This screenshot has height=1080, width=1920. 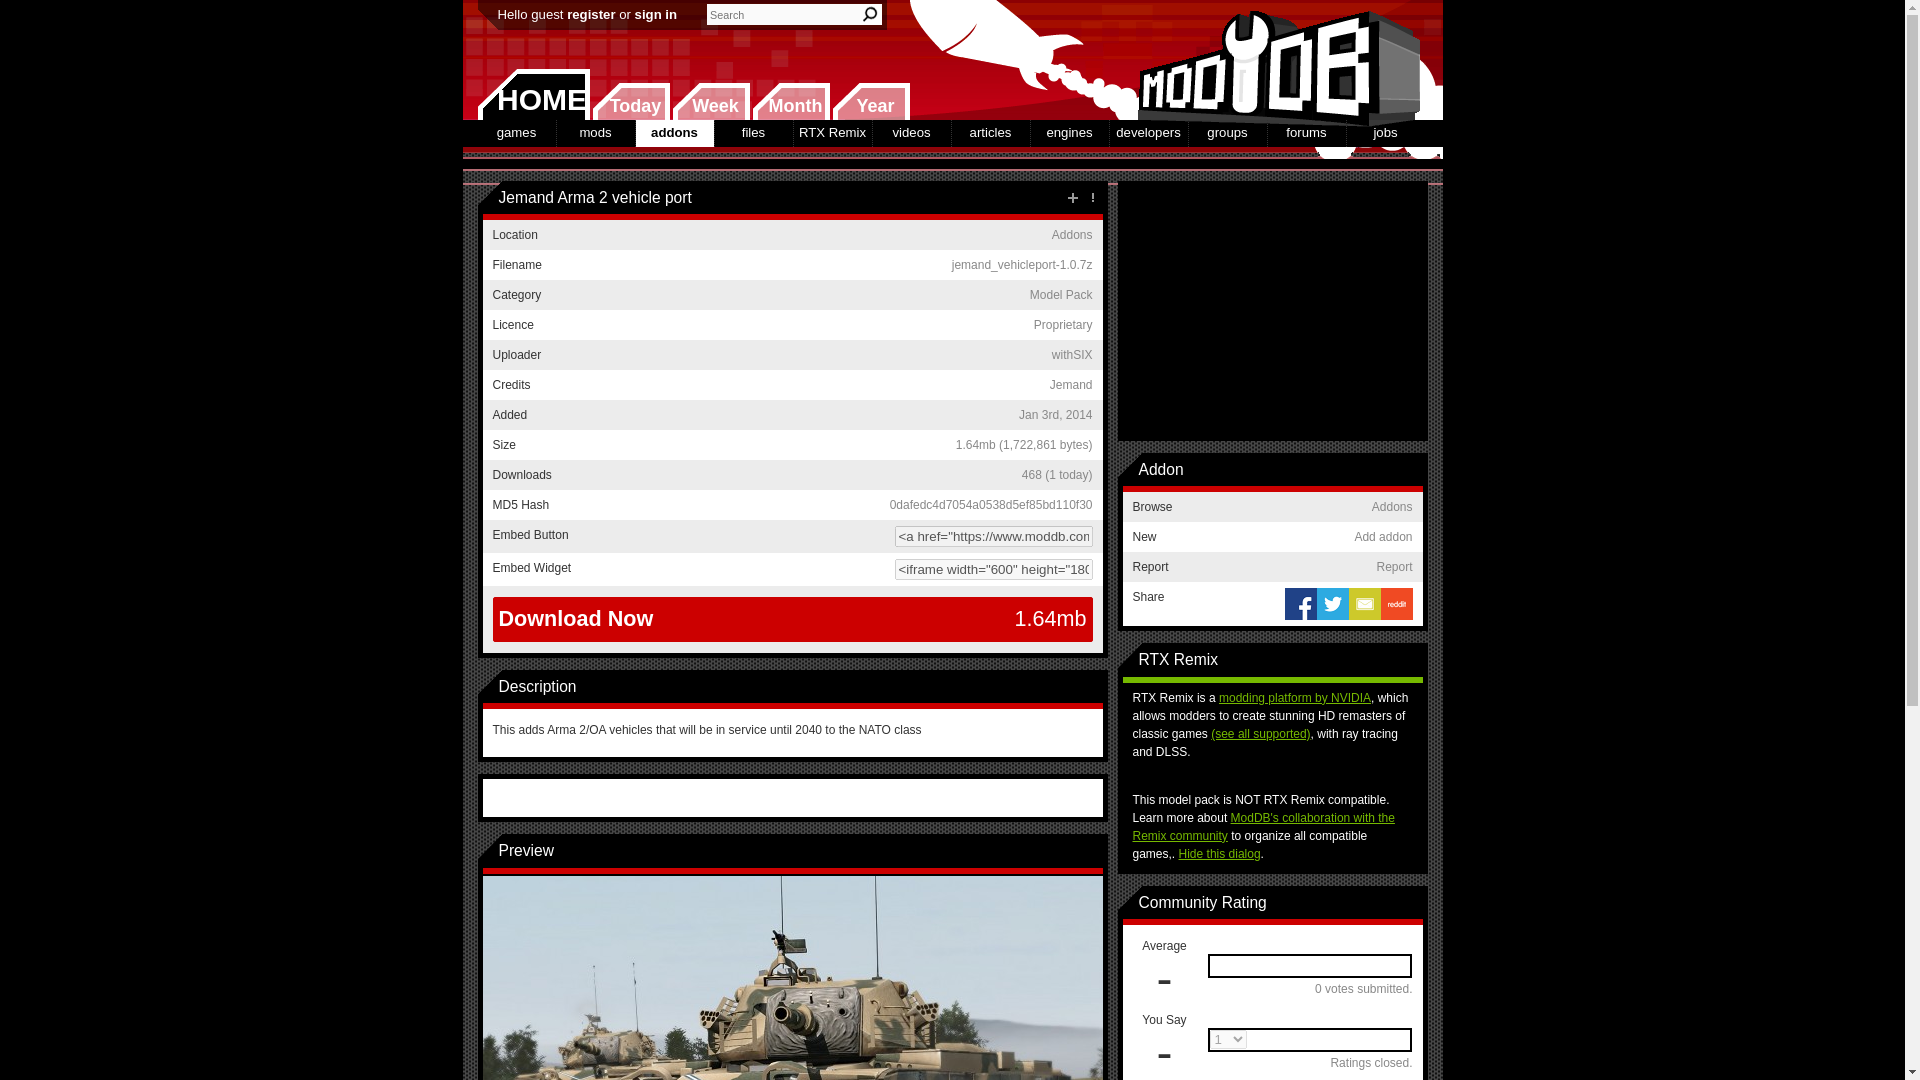 What do you see at coordinates (792, 1034) in the screenshot?
I see `Jemand Arma 2 vehicle port` at bounding box center [792, 1034].